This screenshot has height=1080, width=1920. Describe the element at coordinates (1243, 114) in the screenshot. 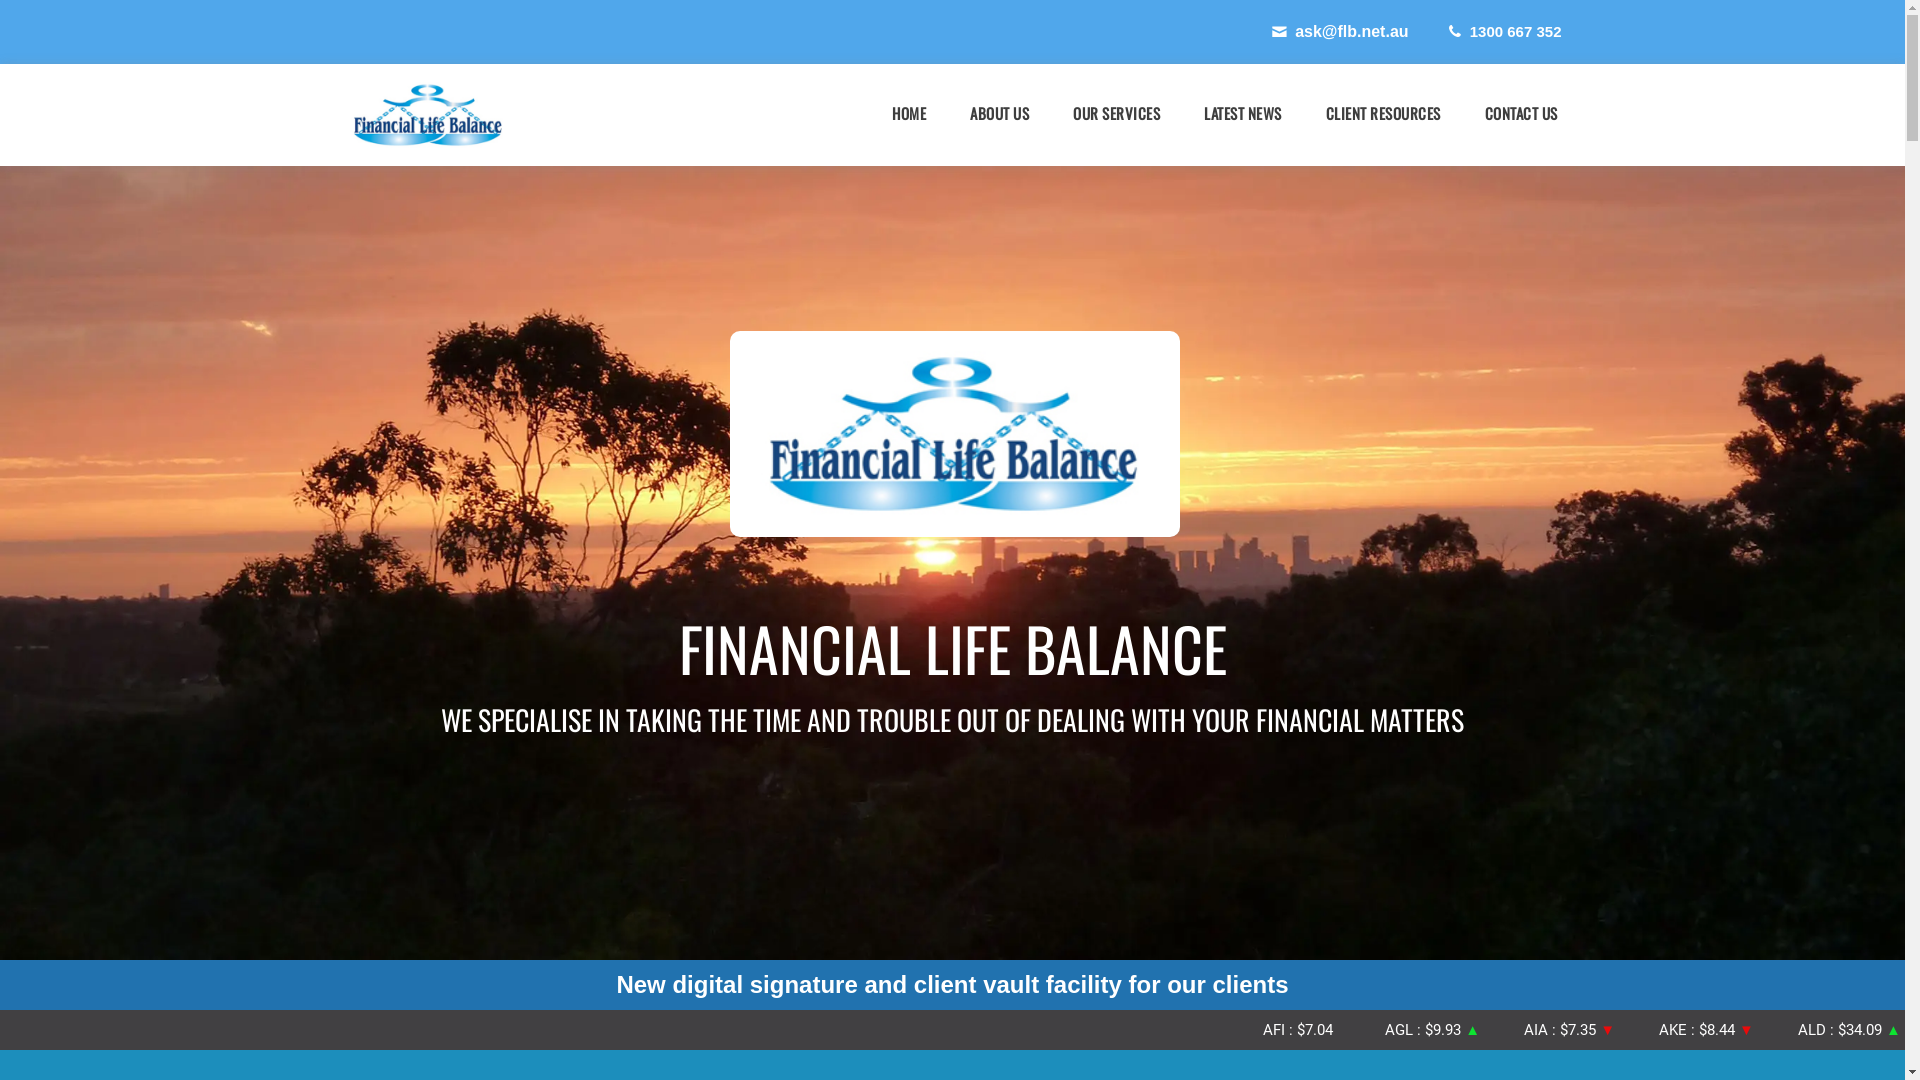

I see `LATEST NEWS` at that location.